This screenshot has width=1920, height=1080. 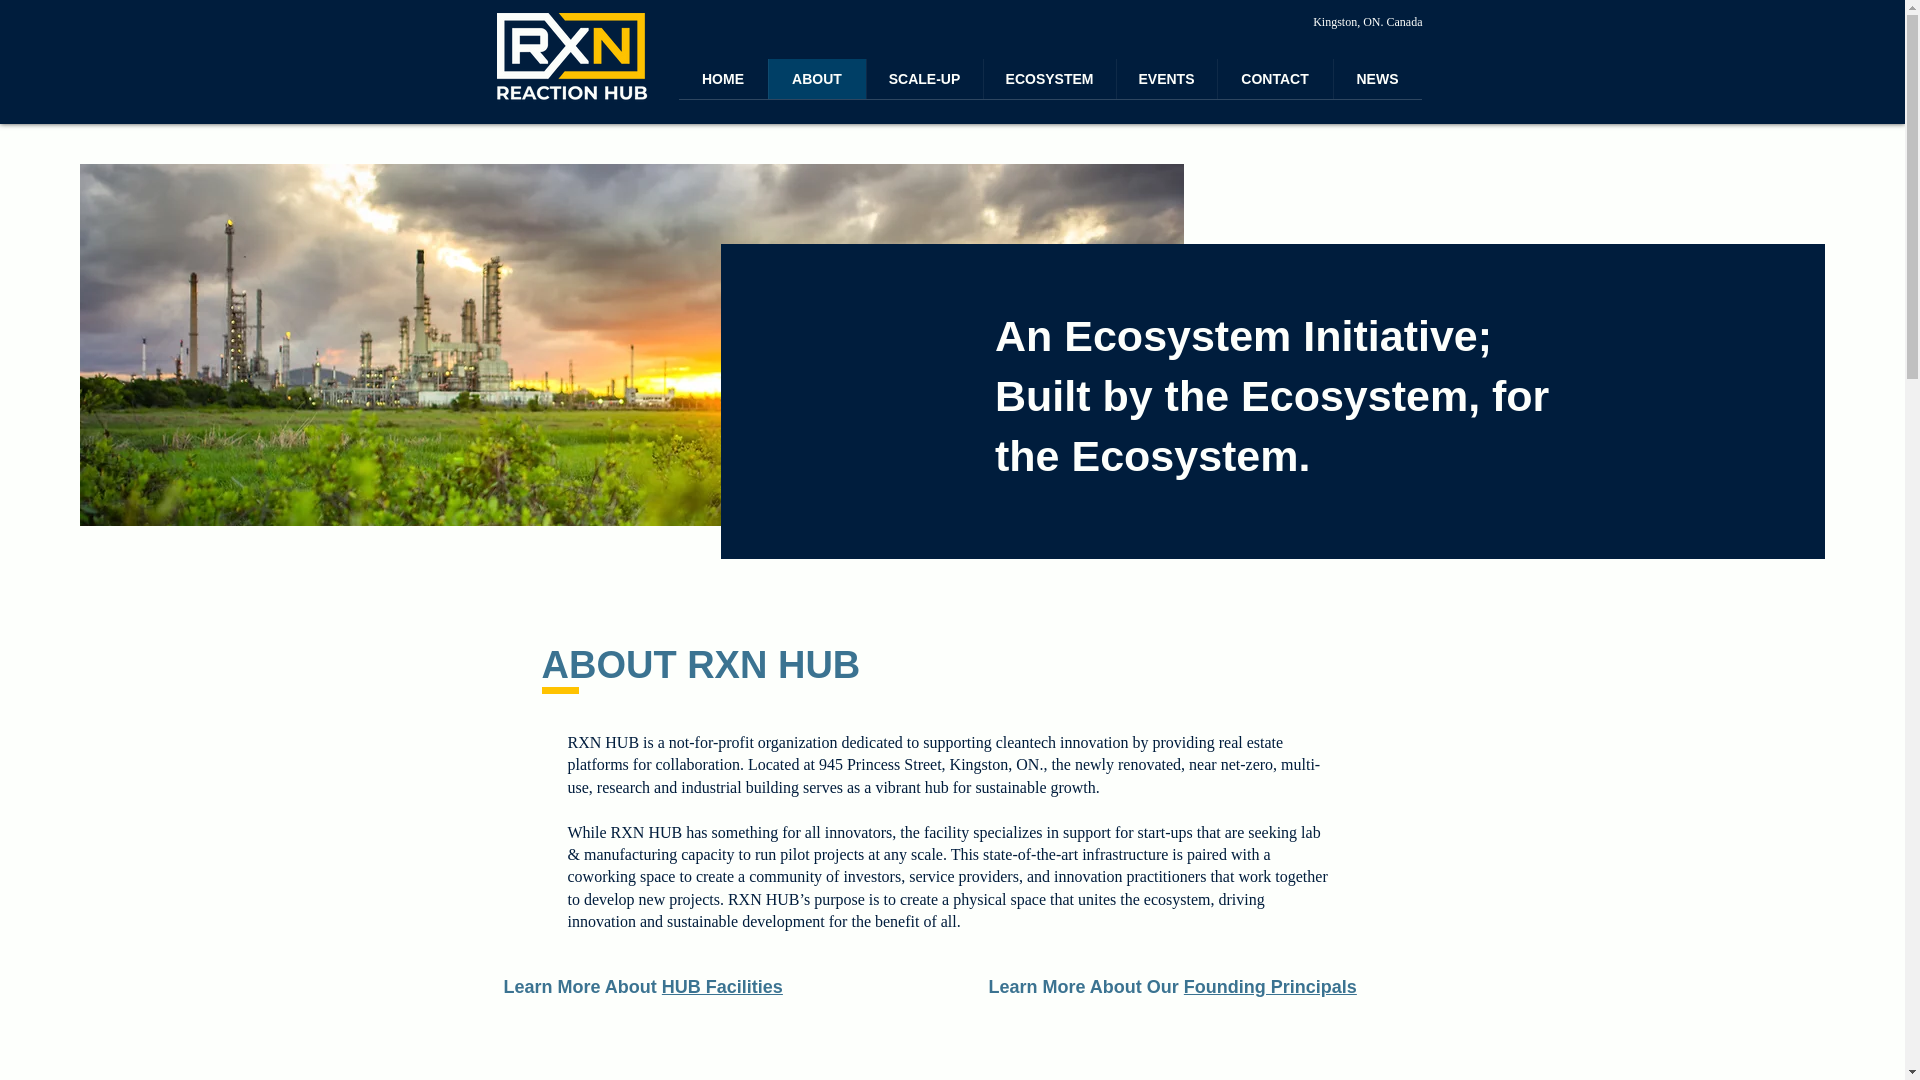 I want to click on Founding Principals, so click(x=1270, y=986).